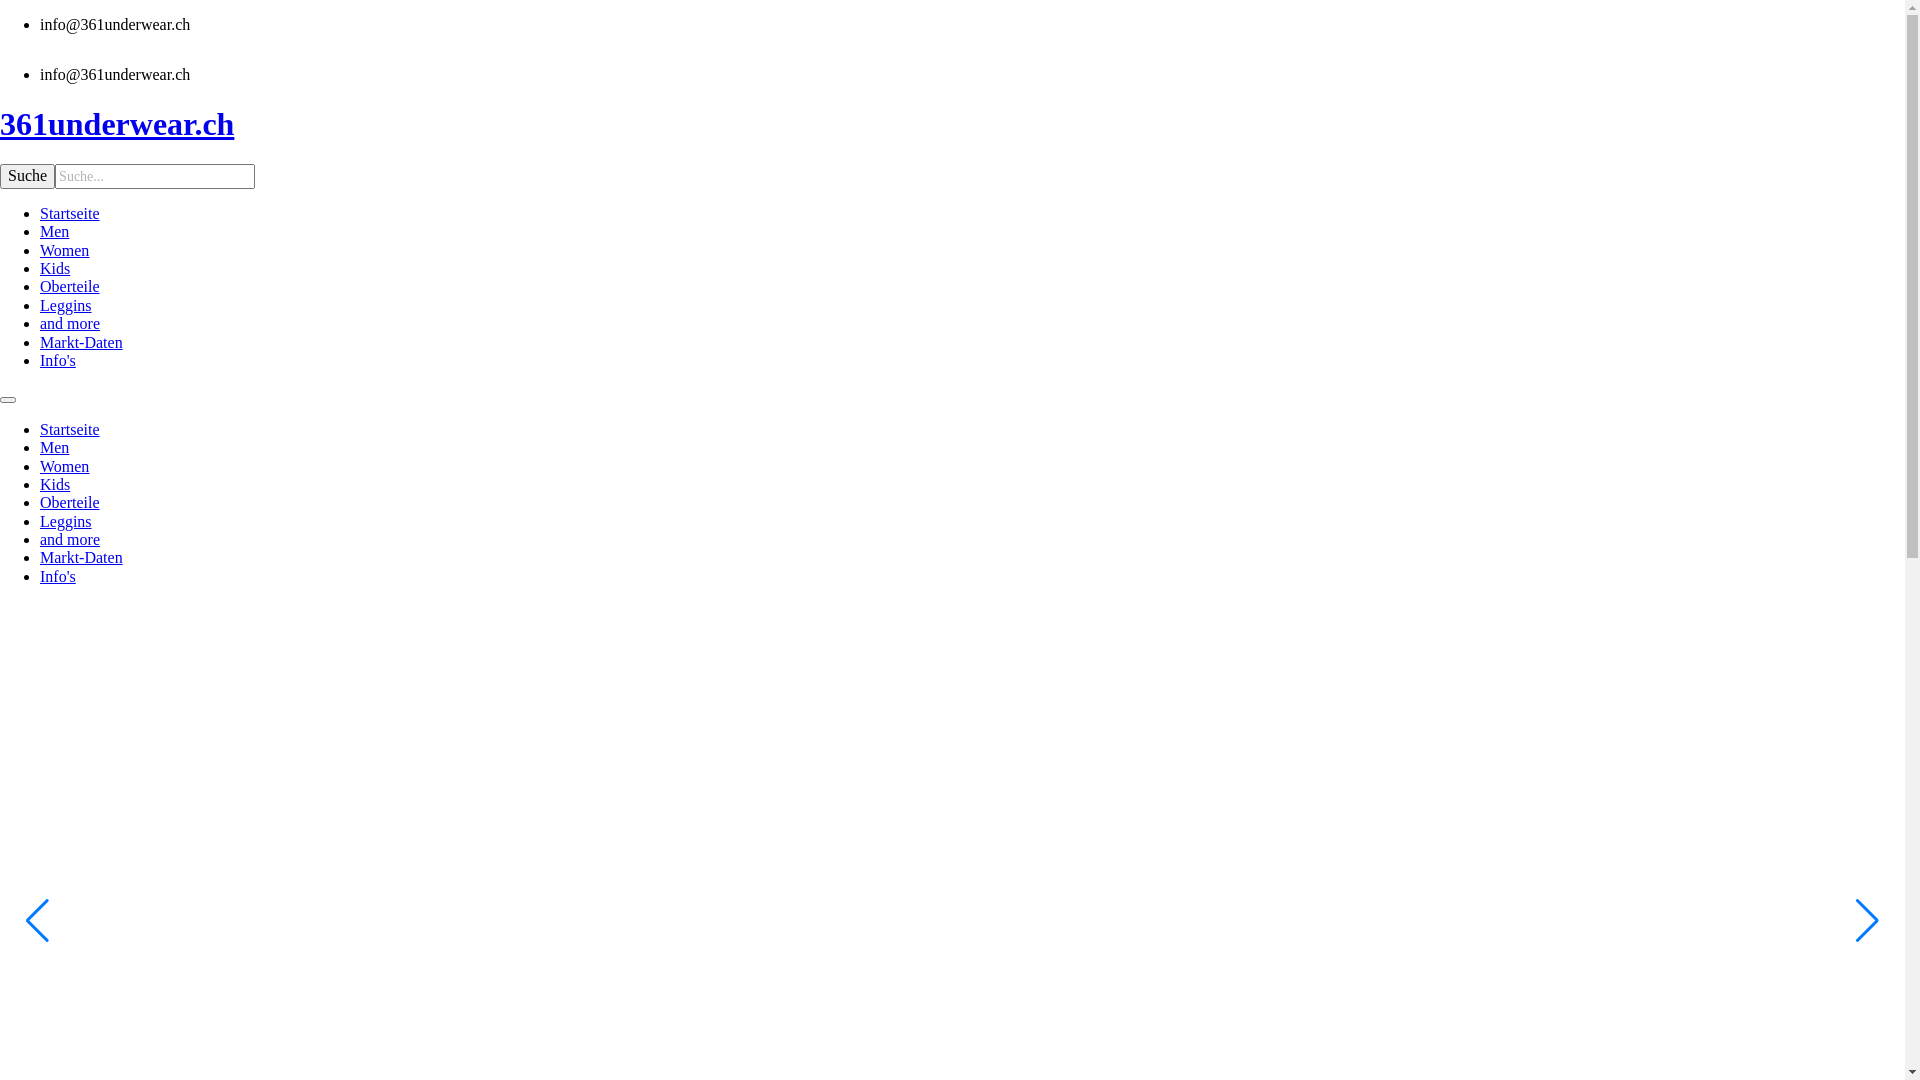  Describe the element at coordinates (70, 324) in the screenshot. I see `and more` at that location.